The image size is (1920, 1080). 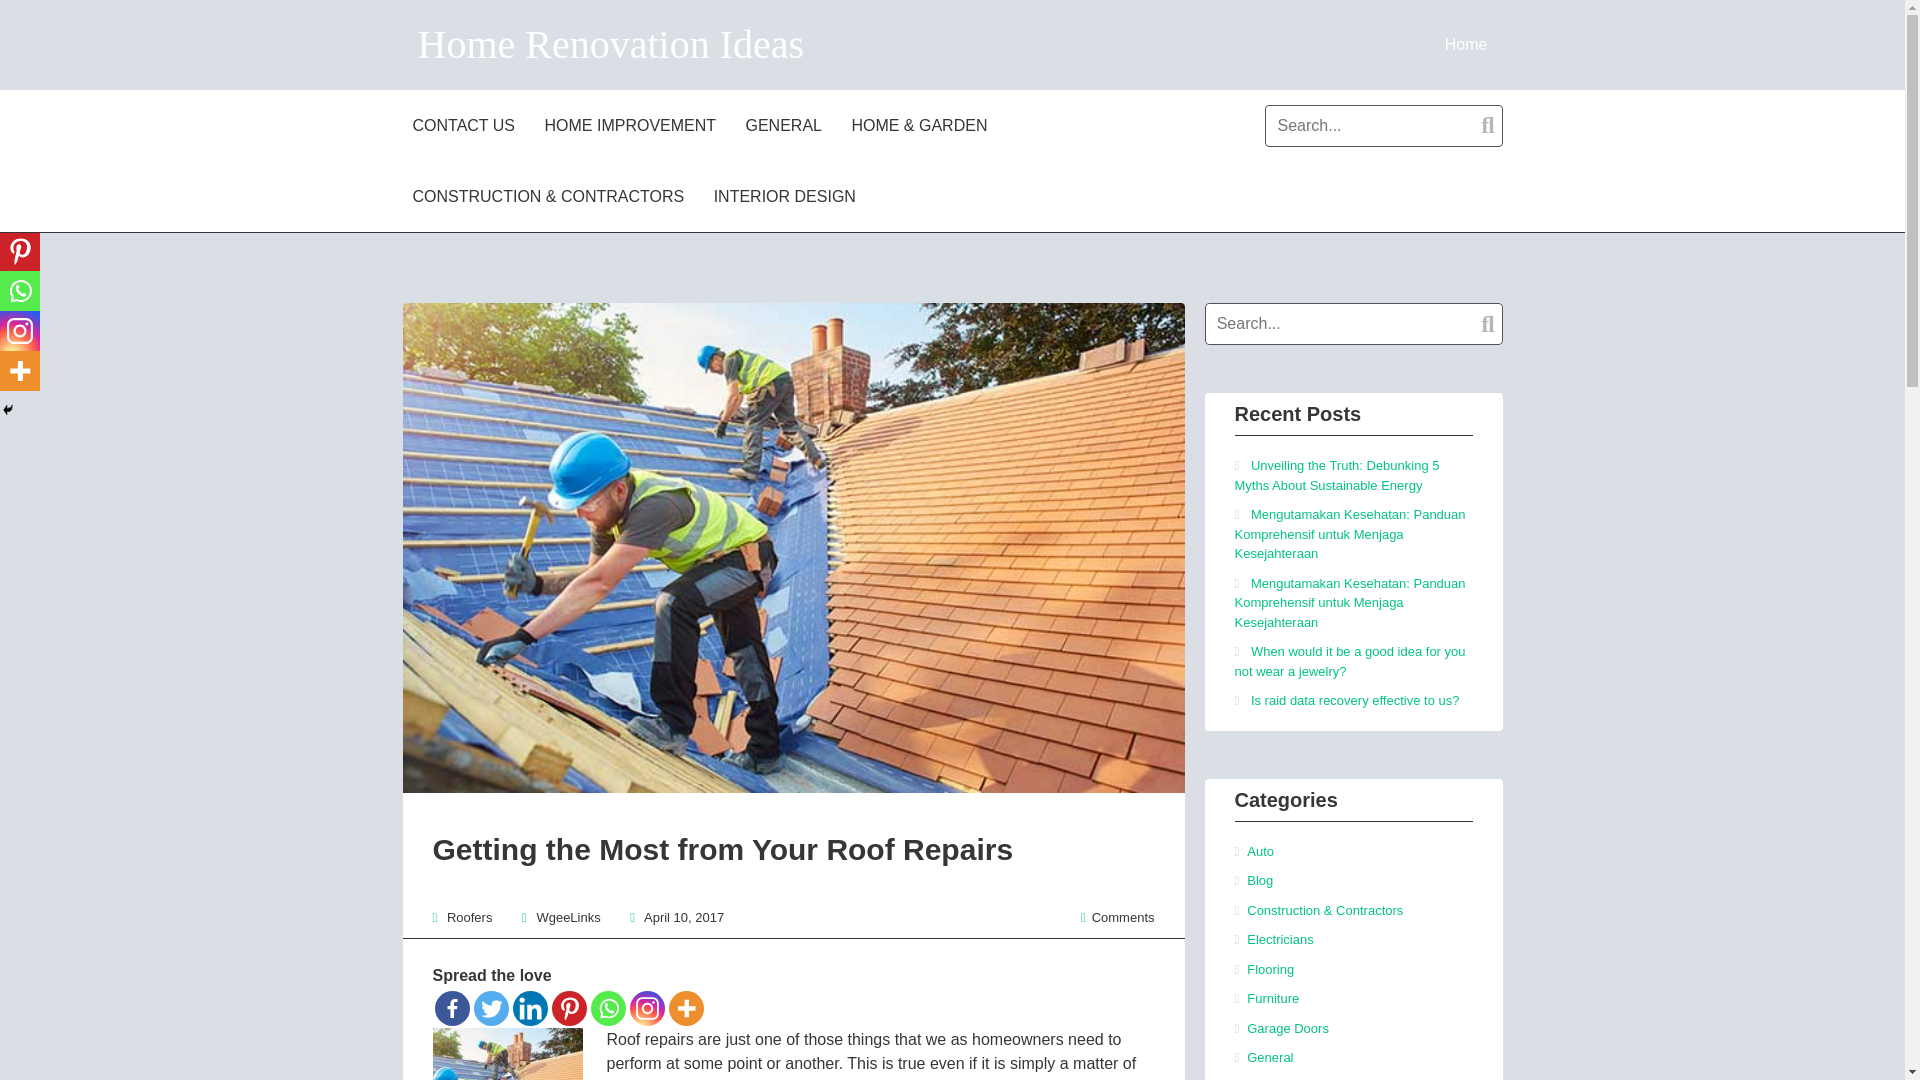 What do you see at coordinates (20, 171) in the screenshot?
I see `Twitter` at bounding box center [20, 171].